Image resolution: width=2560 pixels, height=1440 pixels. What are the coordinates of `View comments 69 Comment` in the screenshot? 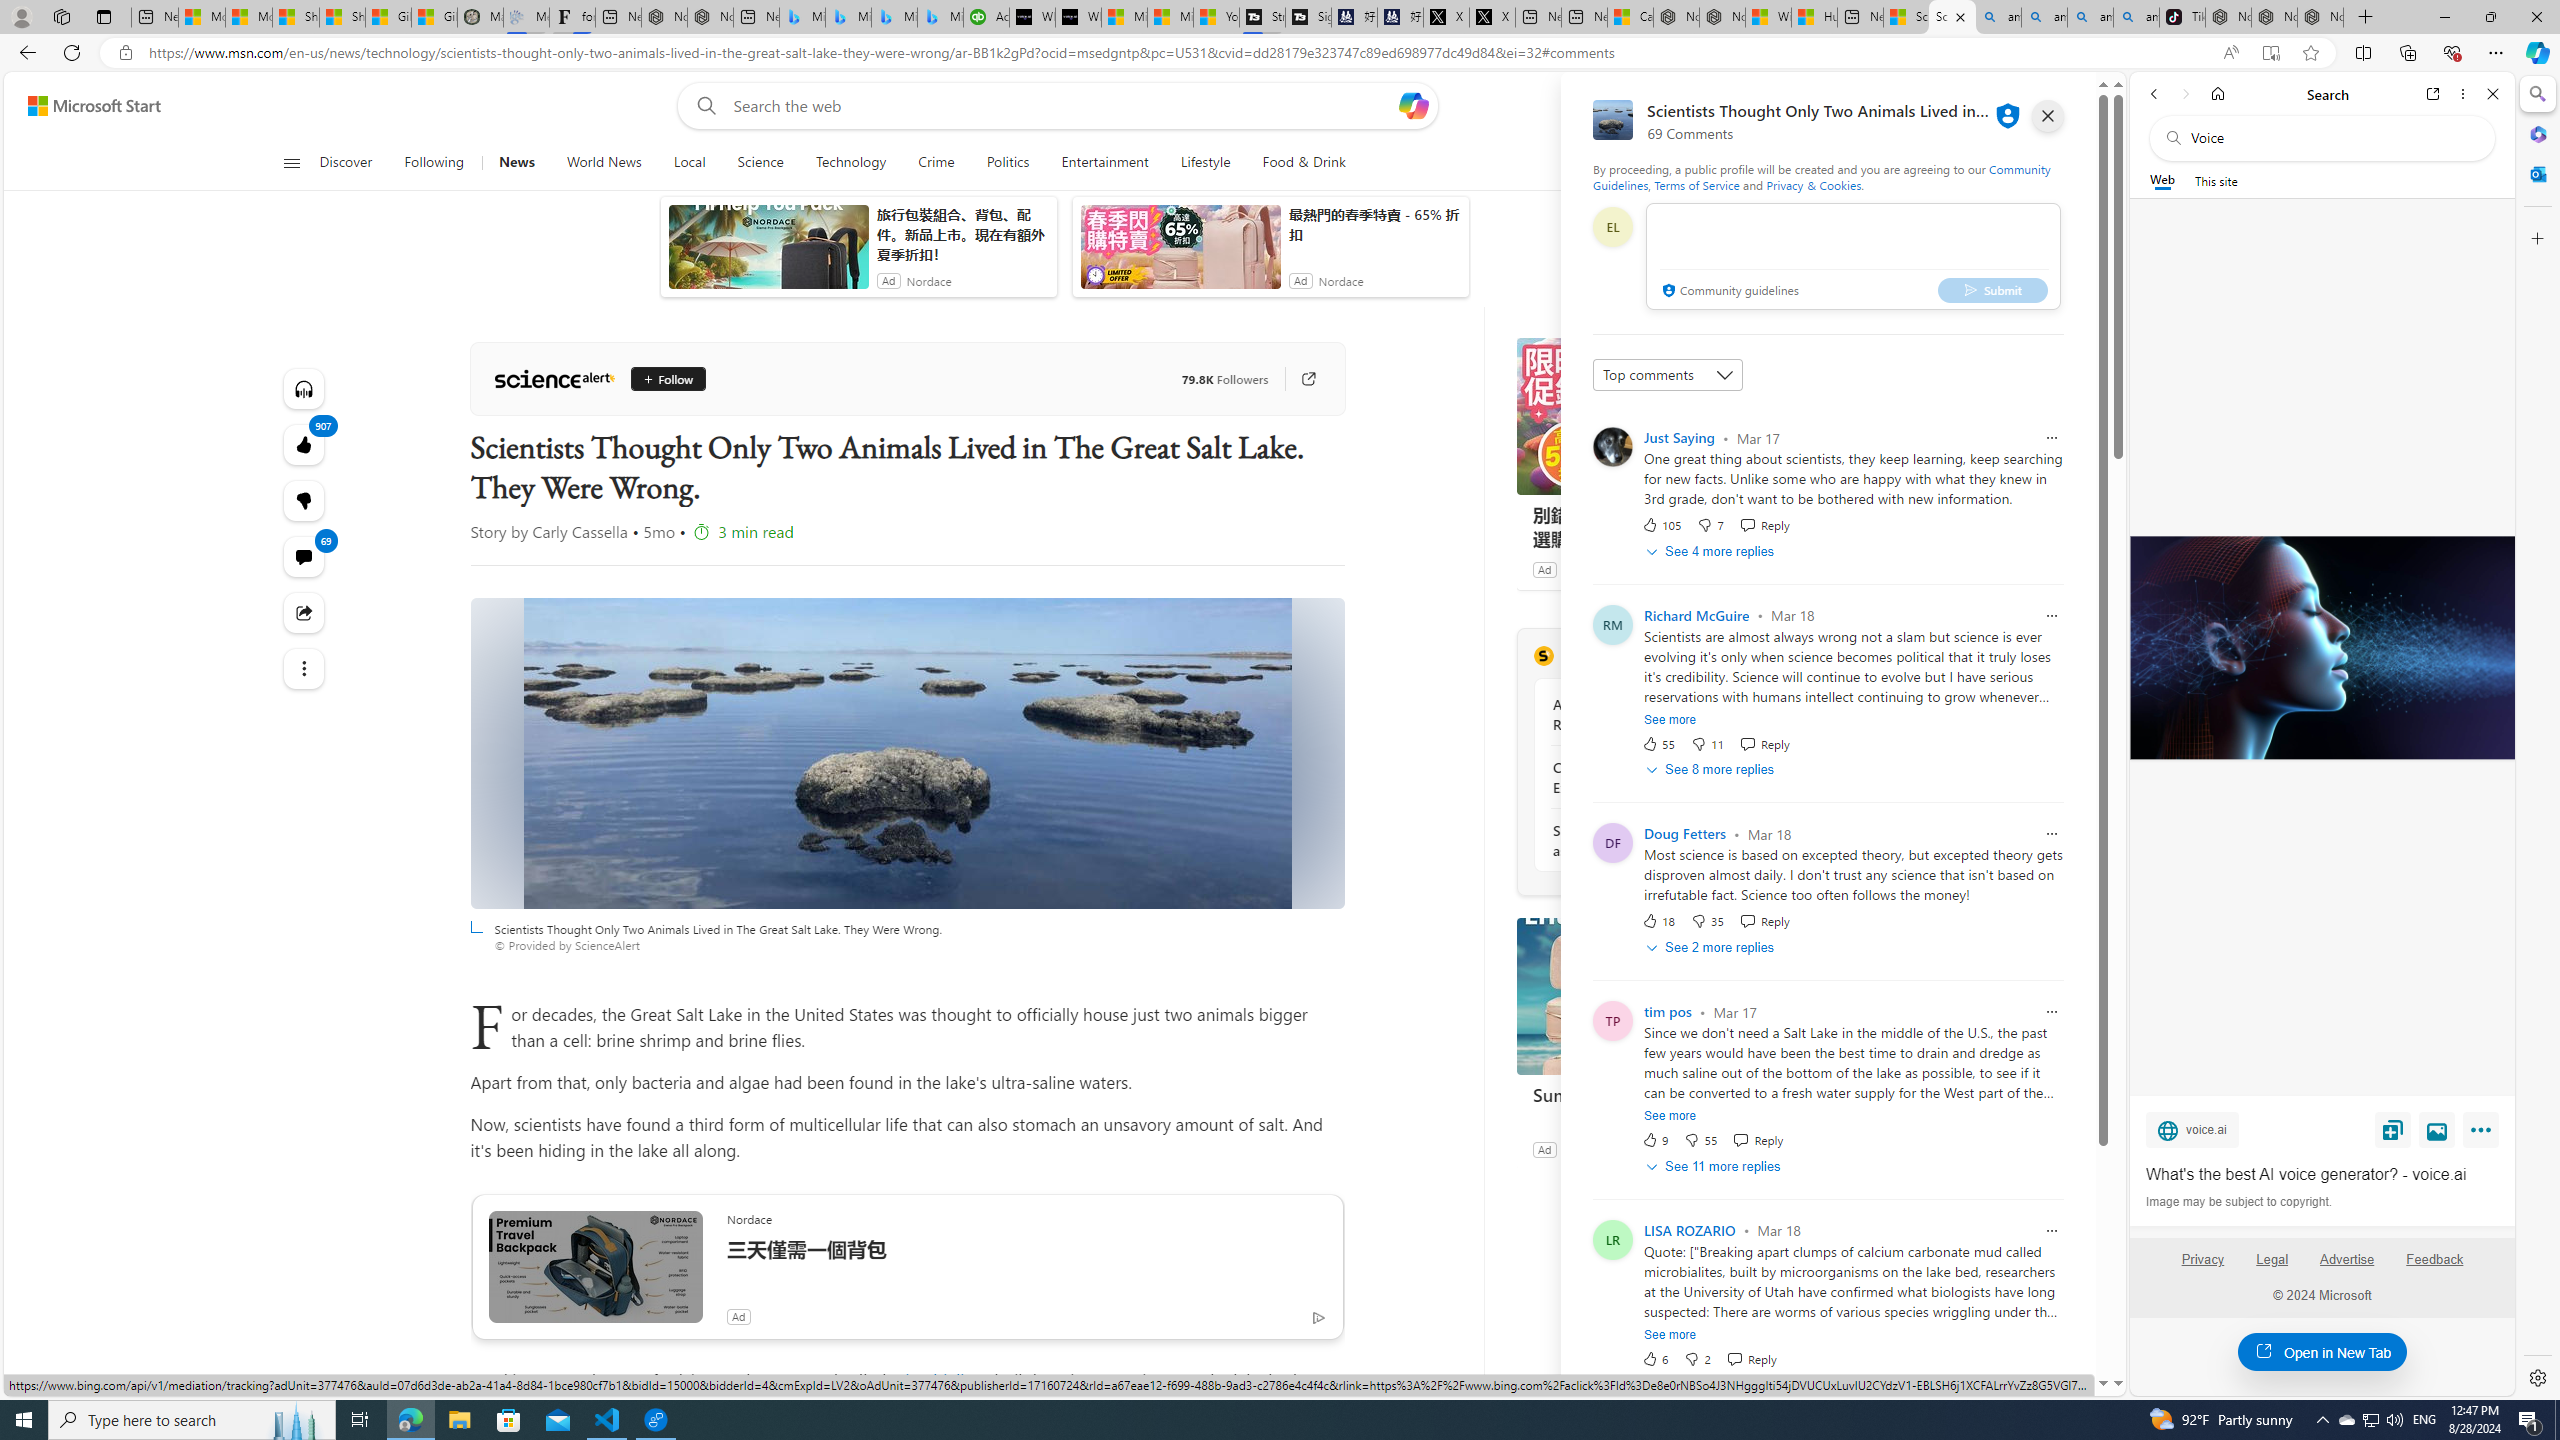 It's located at (304, 557).